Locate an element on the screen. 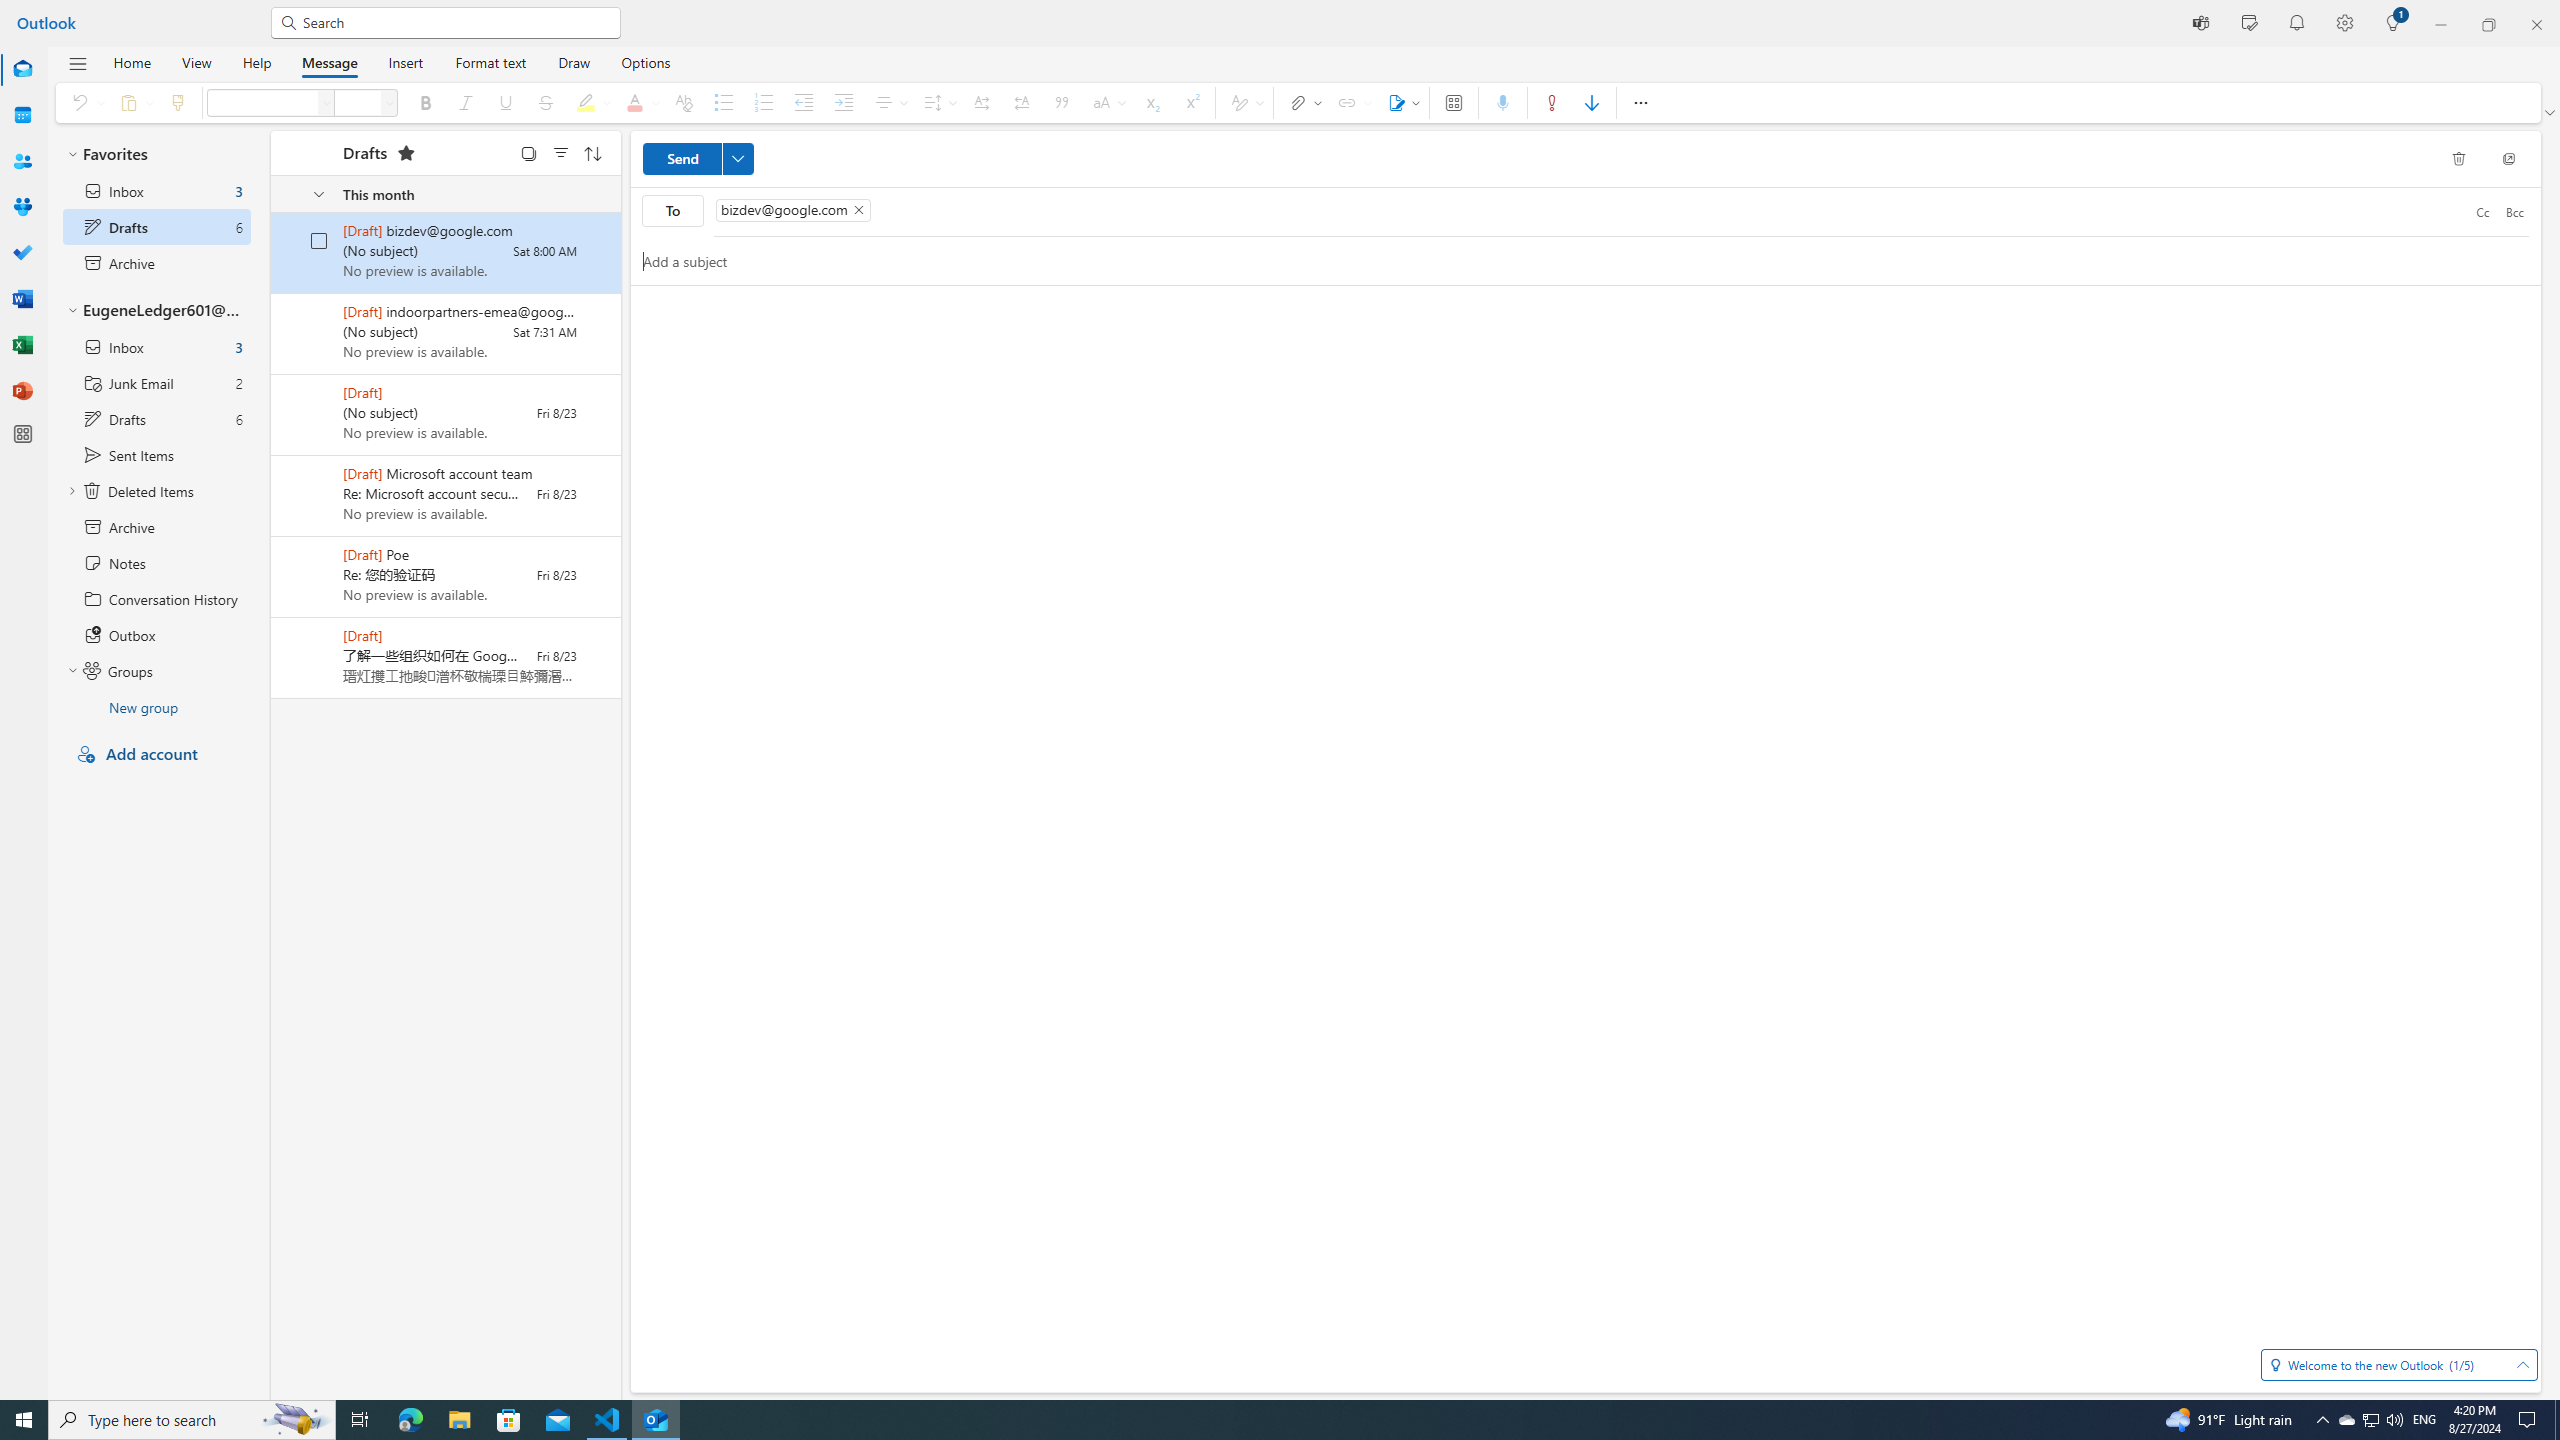 The width and height of the screenshot is (2560, 1440). Word is located at coordinates (22, 299).